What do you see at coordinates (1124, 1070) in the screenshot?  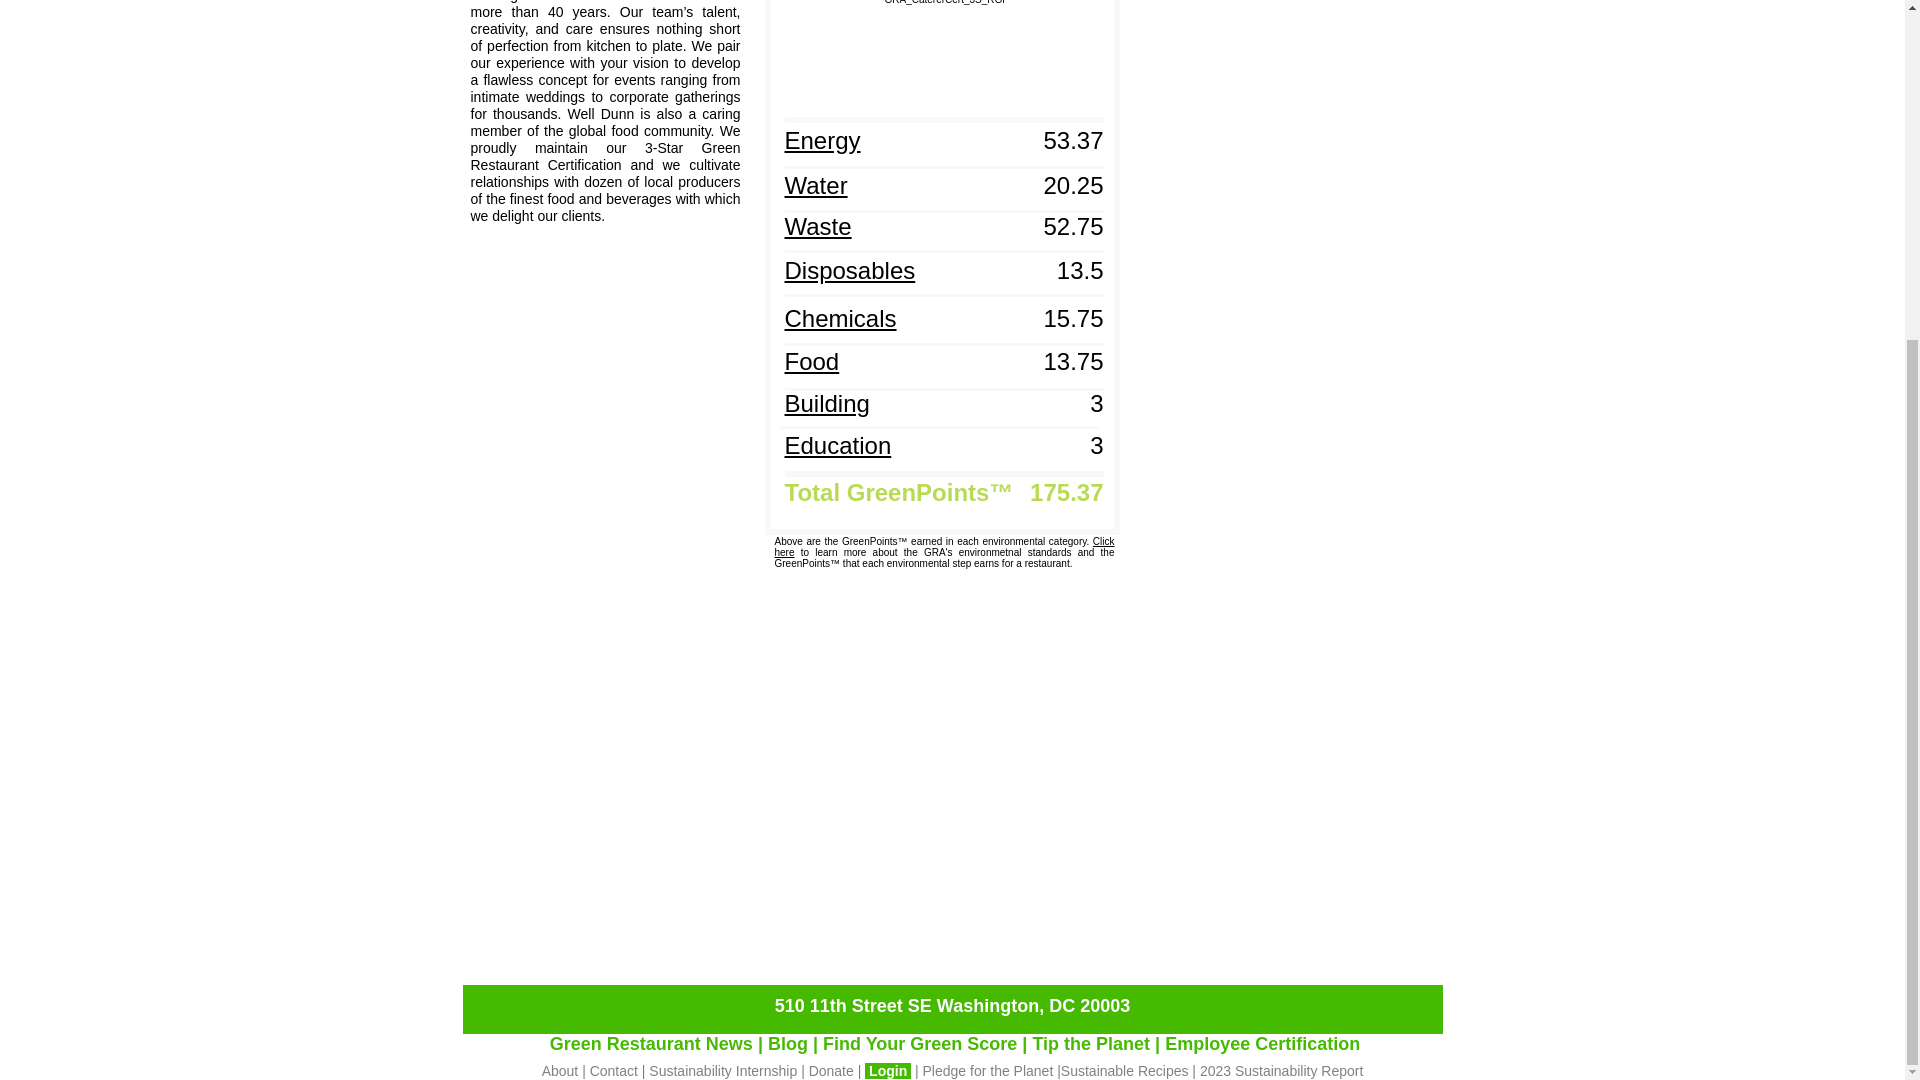 I see `Sustainable Recipes` at bounding box center [1124, 1070].